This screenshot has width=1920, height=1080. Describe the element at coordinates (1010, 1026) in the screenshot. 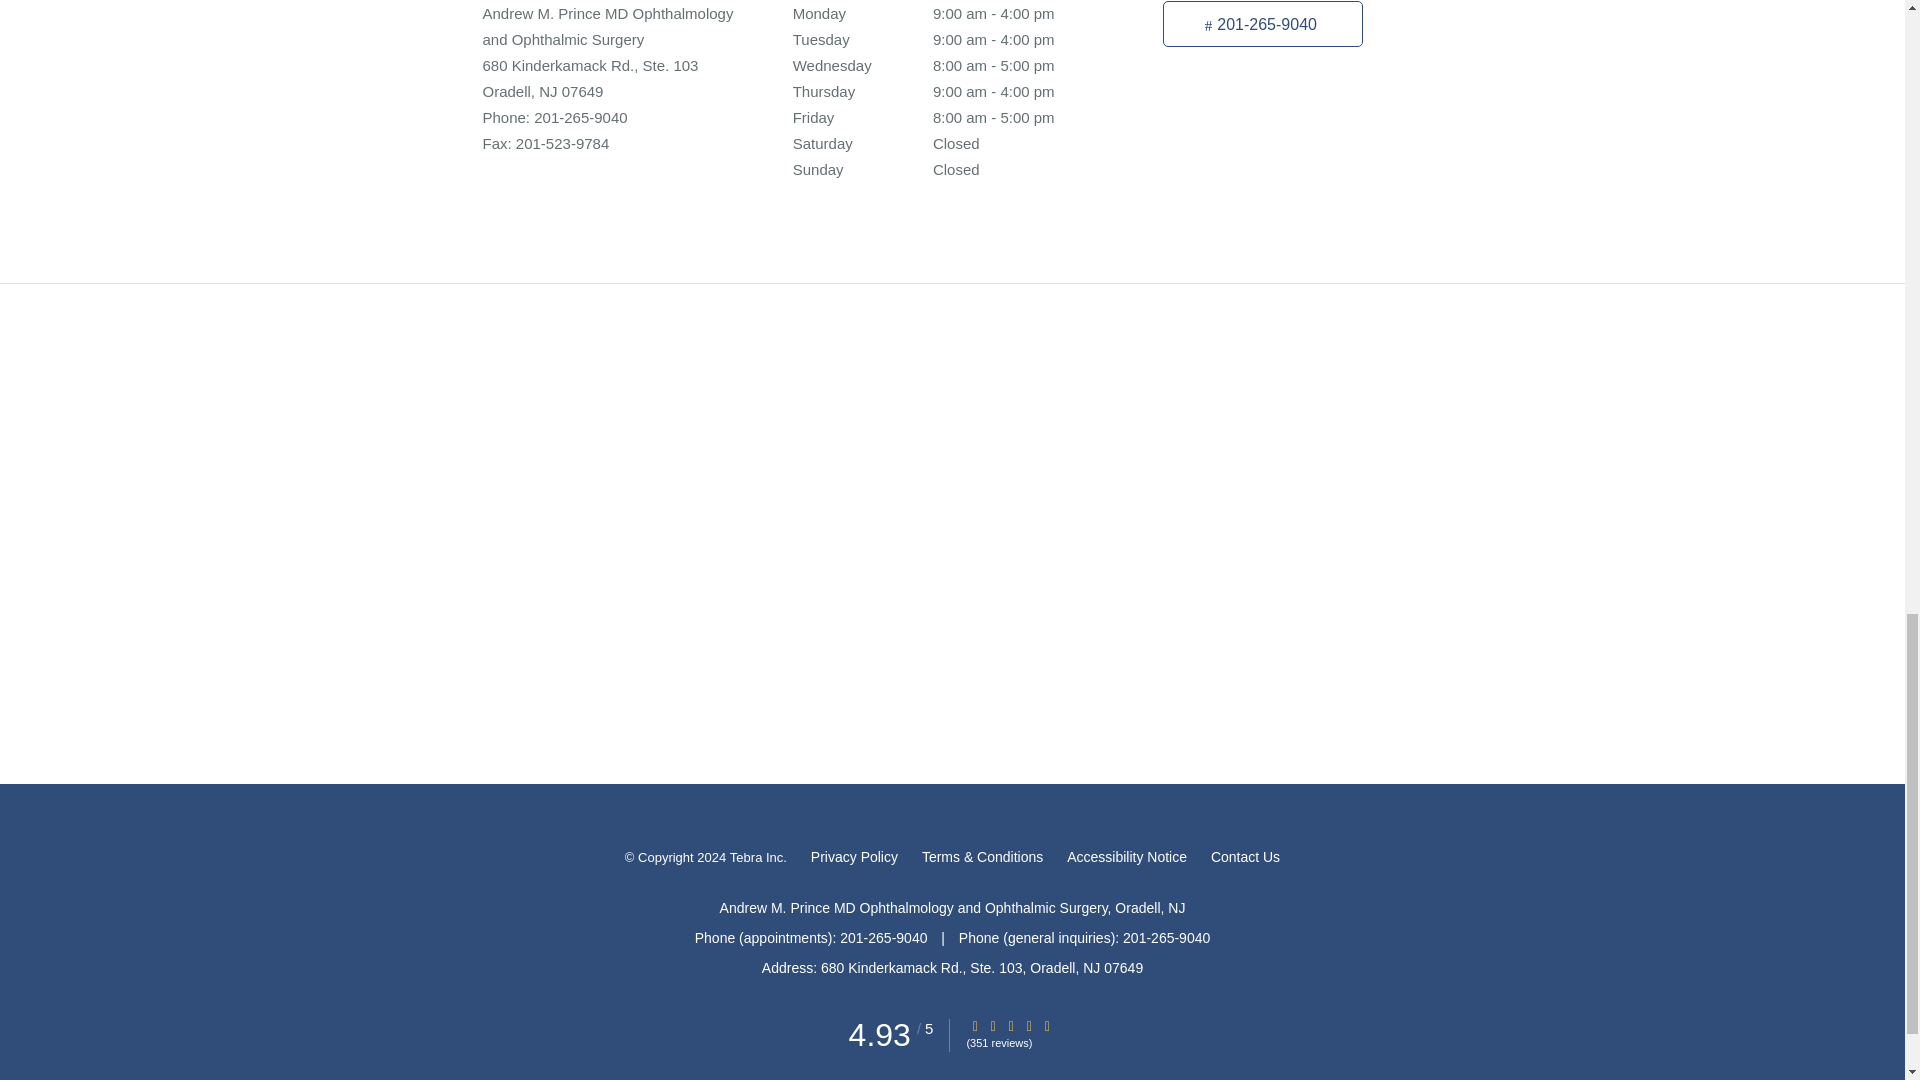

I see `Star Rating` at that location.